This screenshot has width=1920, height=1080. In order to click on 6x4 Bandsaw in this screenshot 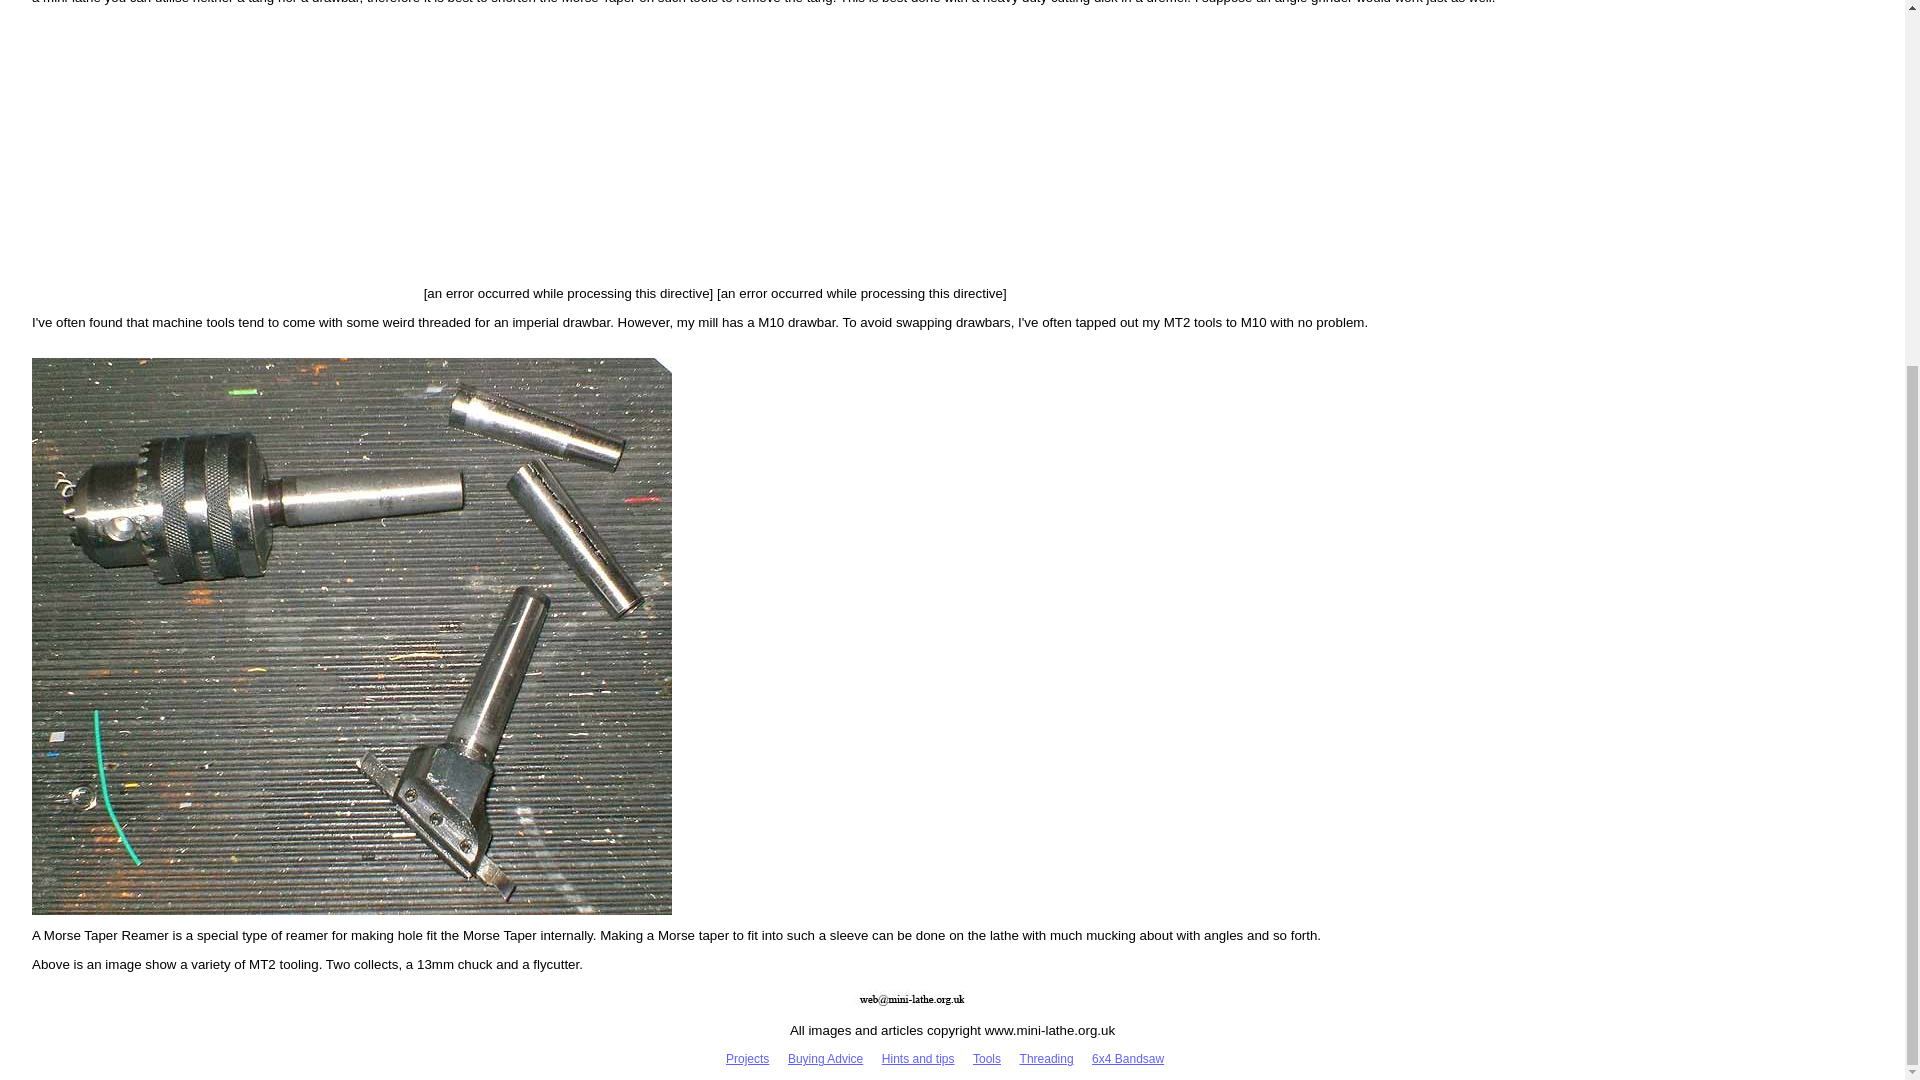, I will do `click(1128, 1058)`.